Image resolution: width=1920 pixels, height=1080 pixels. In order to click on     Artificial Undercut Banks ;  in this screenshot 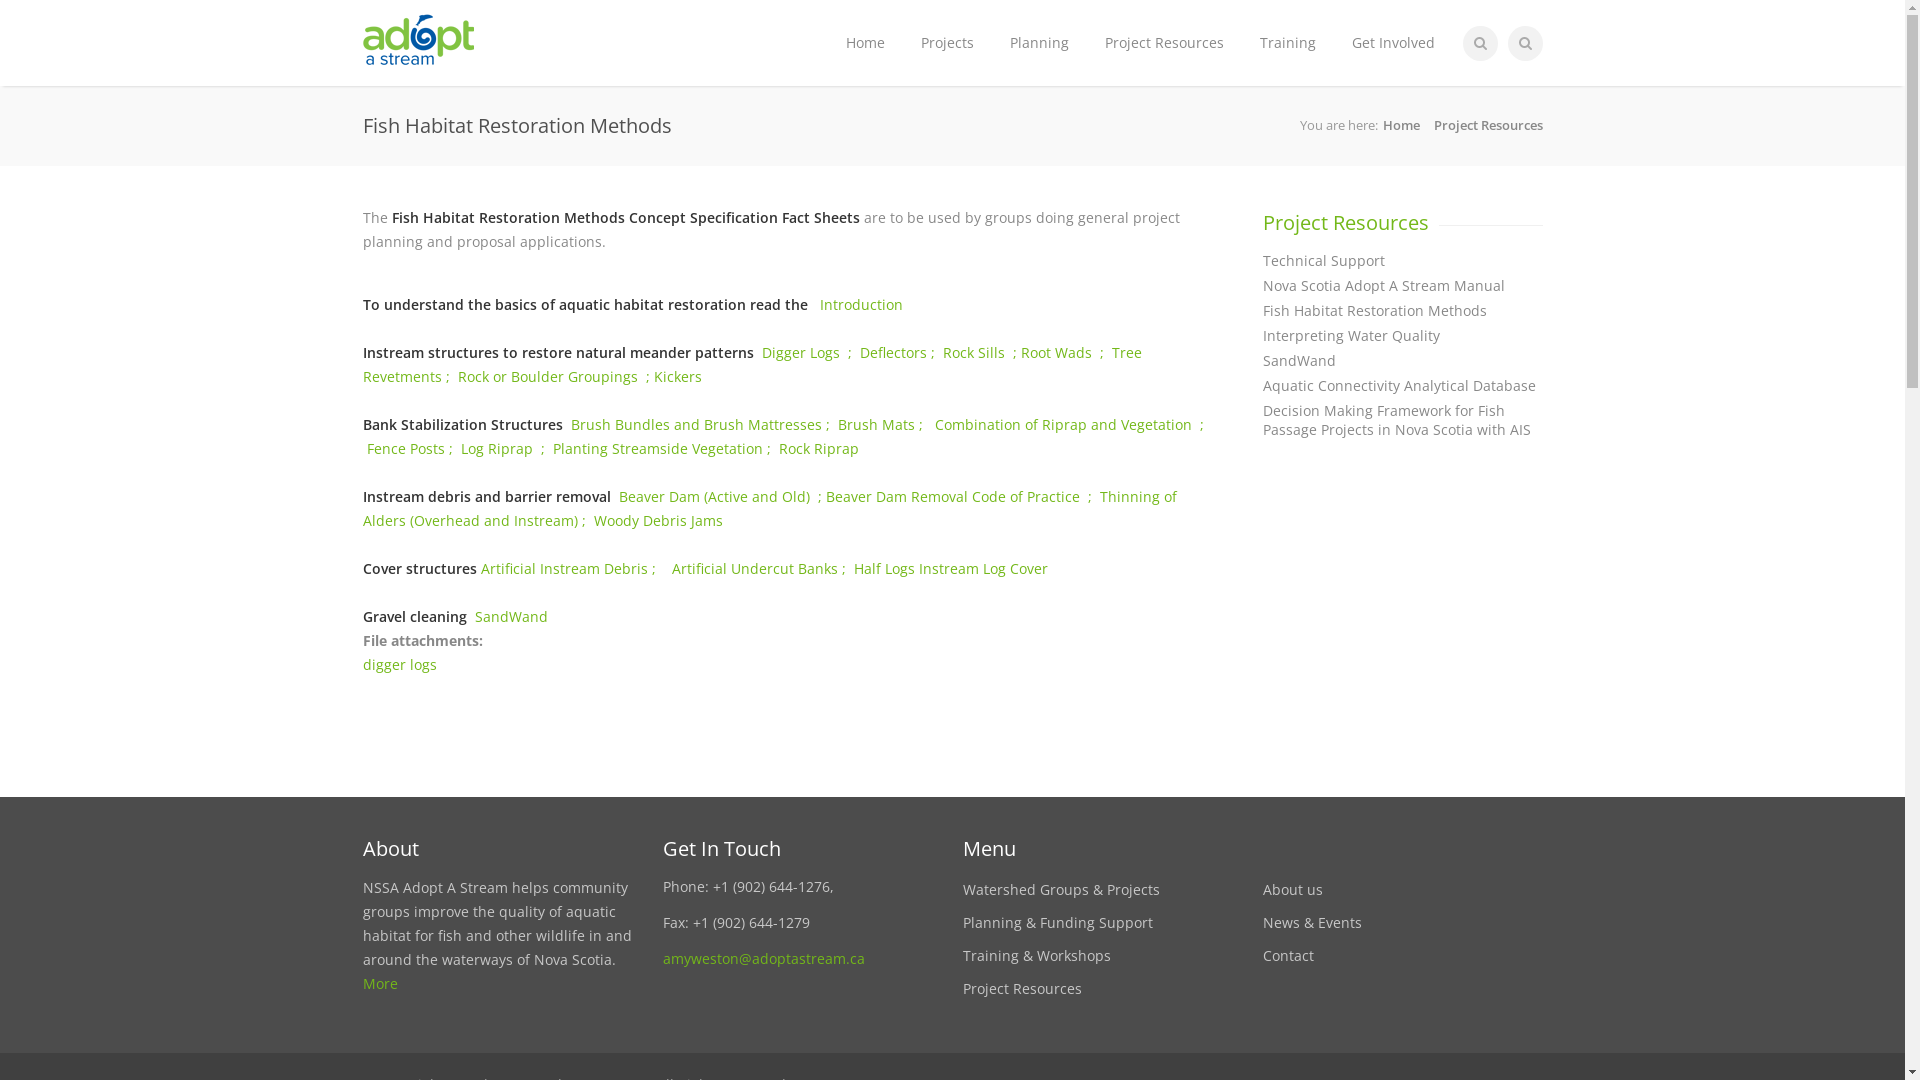, I will do `click(755, 568)`.